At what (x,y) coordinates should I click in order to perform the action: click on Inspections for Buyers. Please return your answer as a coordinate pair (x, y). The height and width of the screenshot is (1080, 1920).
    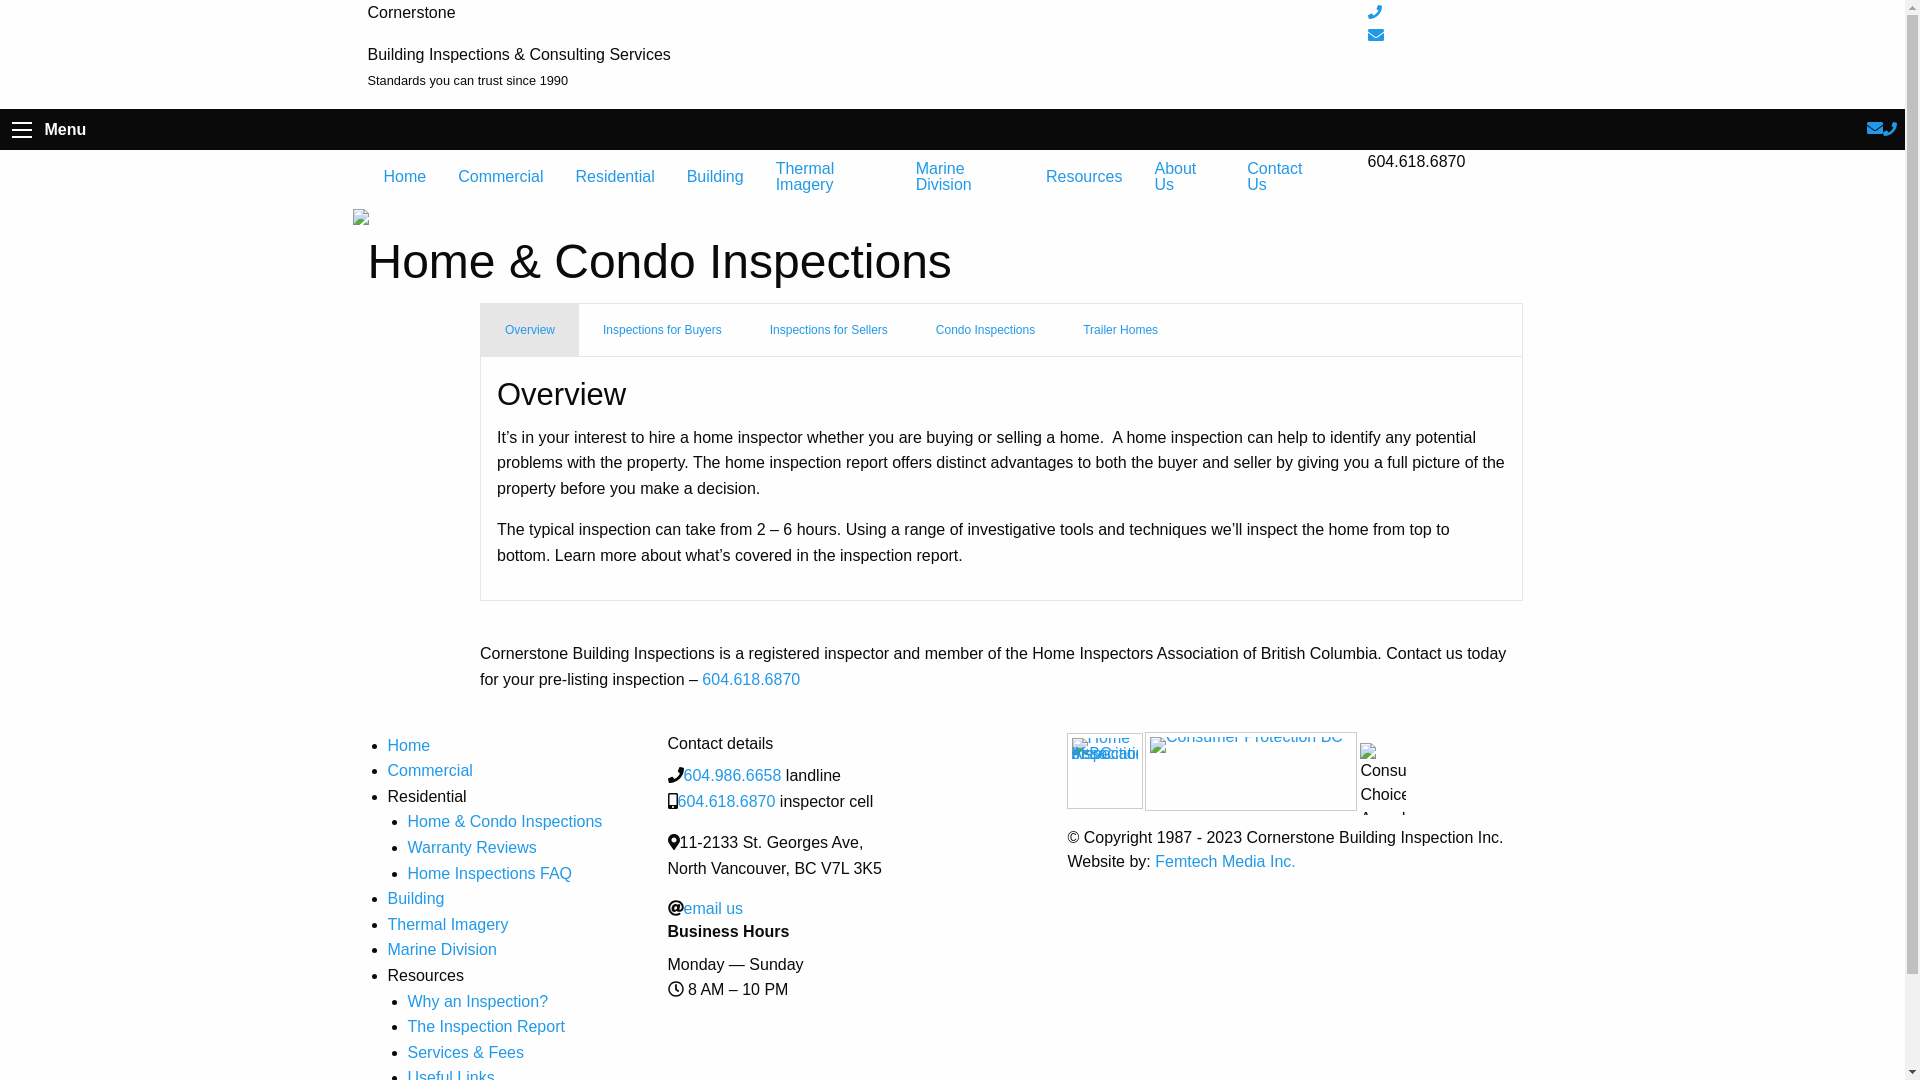
    Looking at the image, I should click on (662, 330).